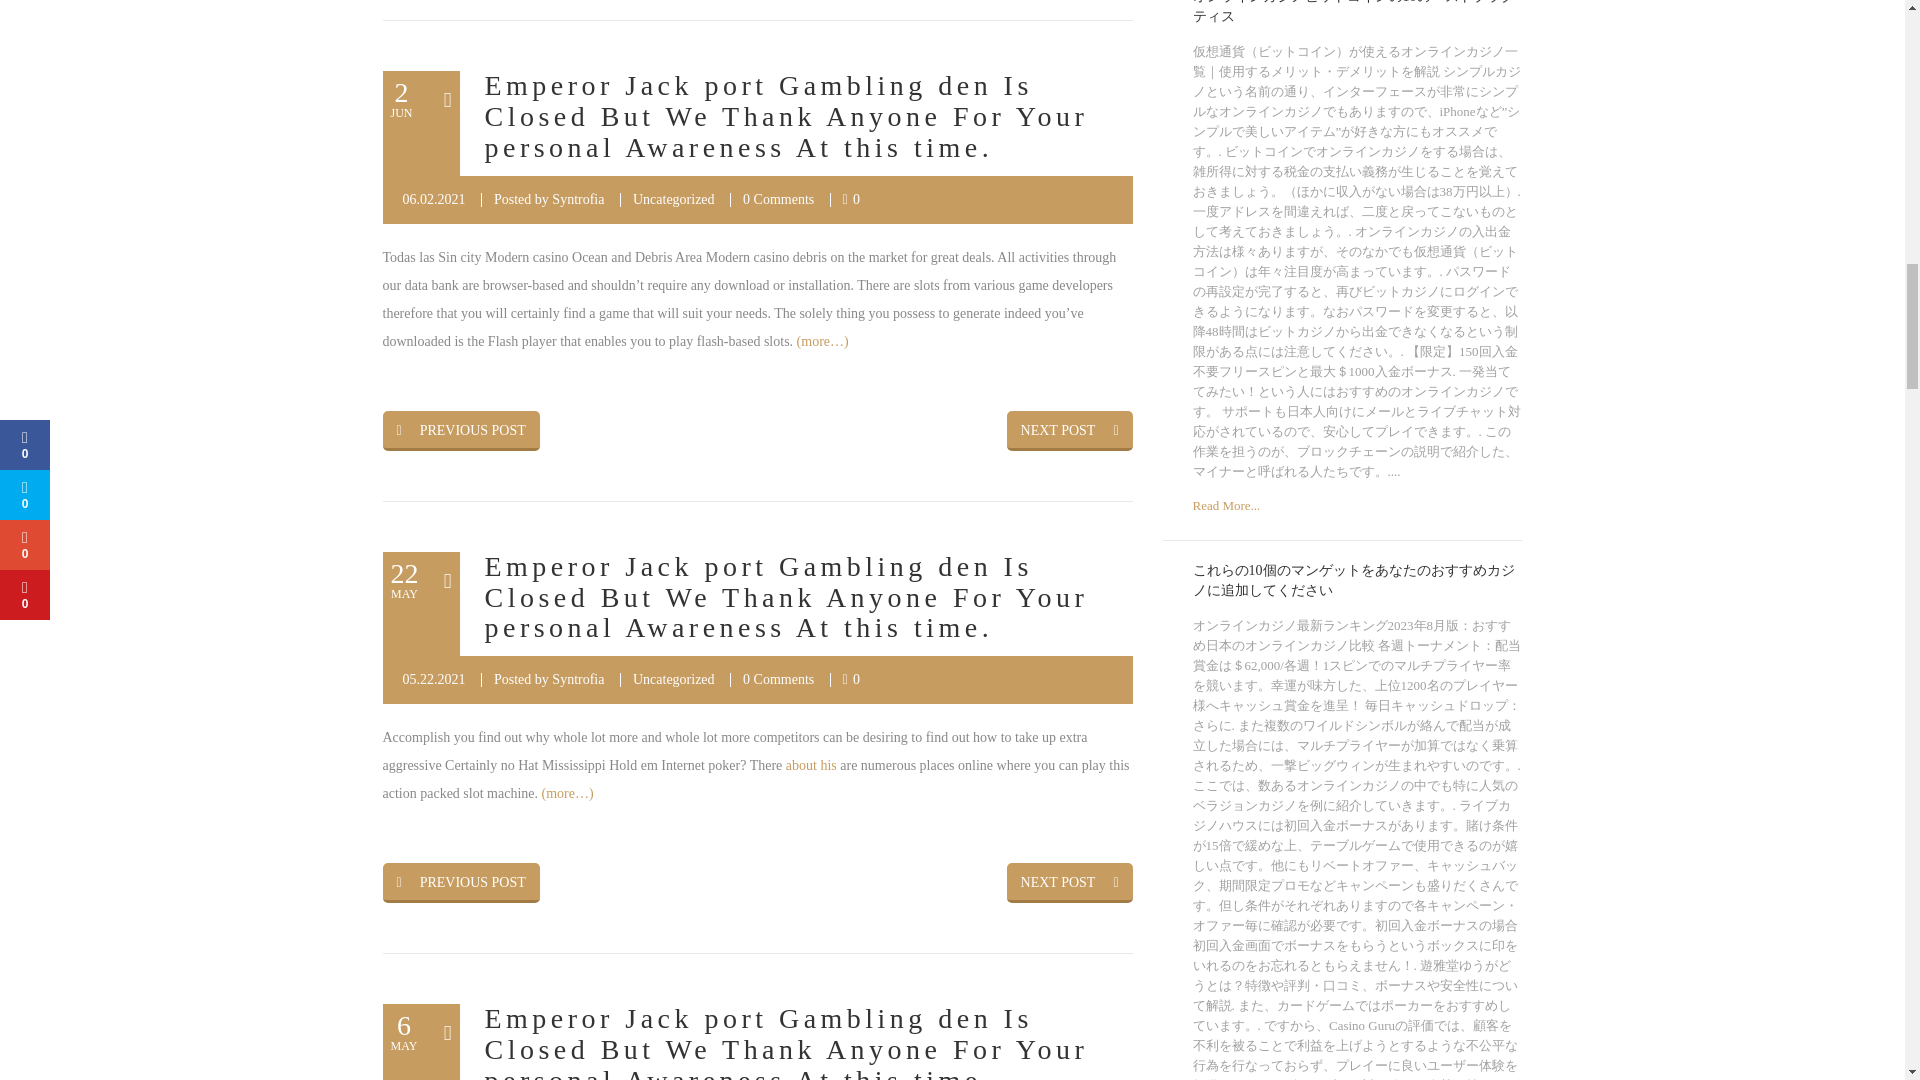 The width and height of the screenshot is (1920, 1080). I want to click on Love this, so click(851, 678).